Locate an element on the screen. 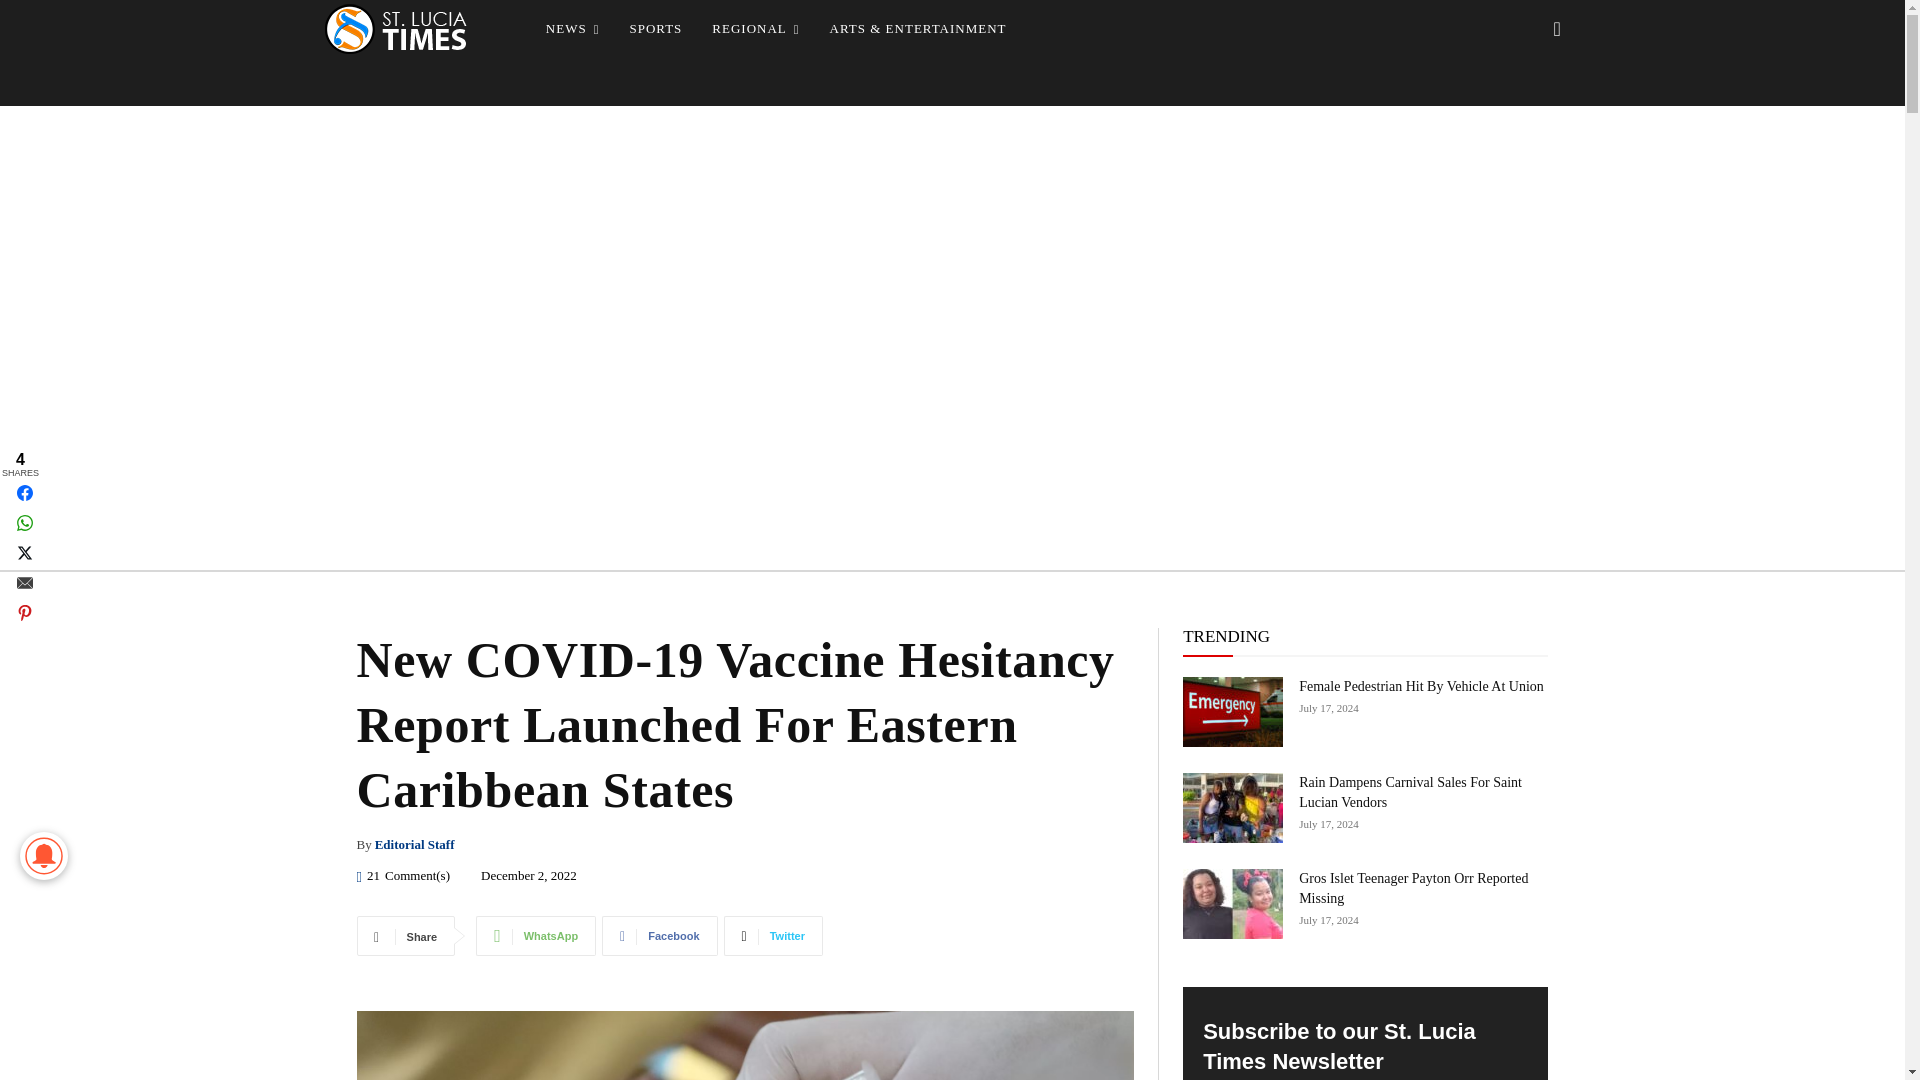 The image size is (1920, 1080). WhatsApp is located at coordinates (536, 935).